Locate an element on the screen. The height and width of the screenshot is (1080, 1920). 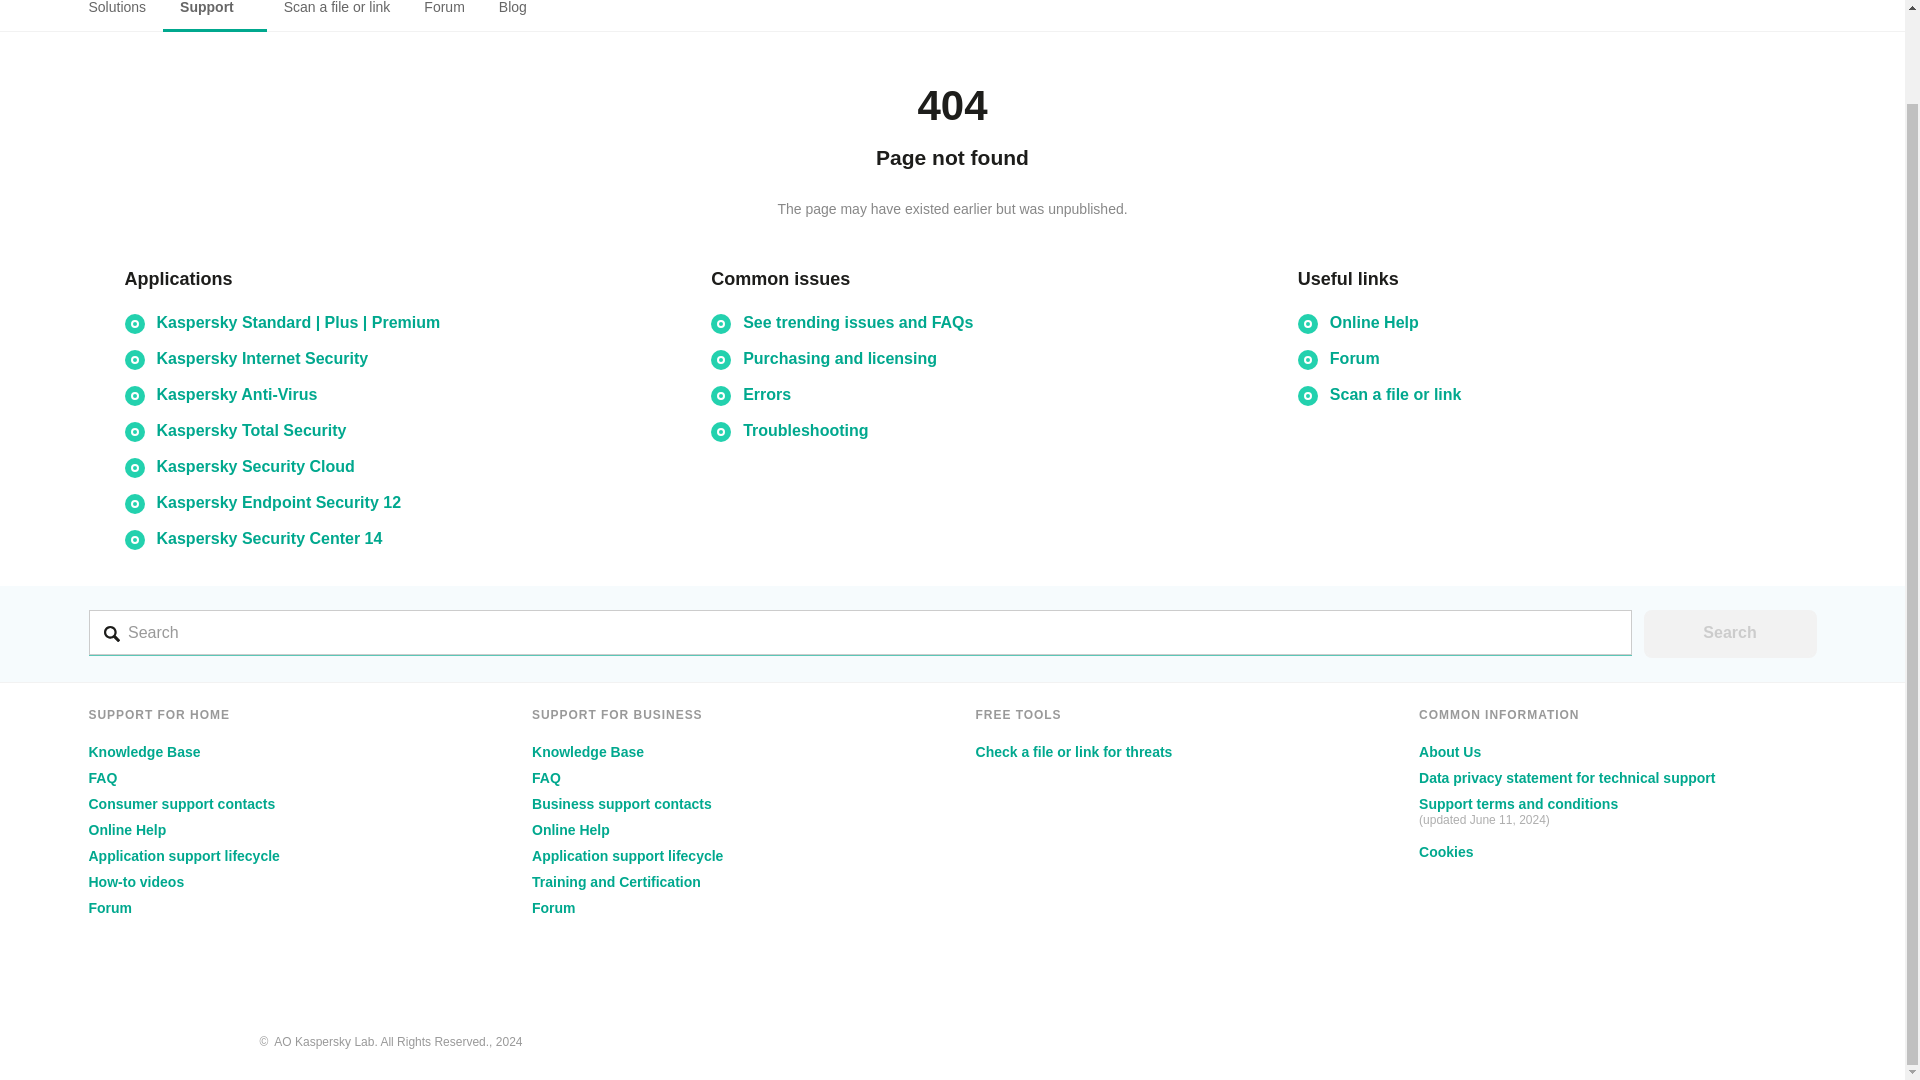
See trending issues and FAQs is located at coordinates (858, 322).